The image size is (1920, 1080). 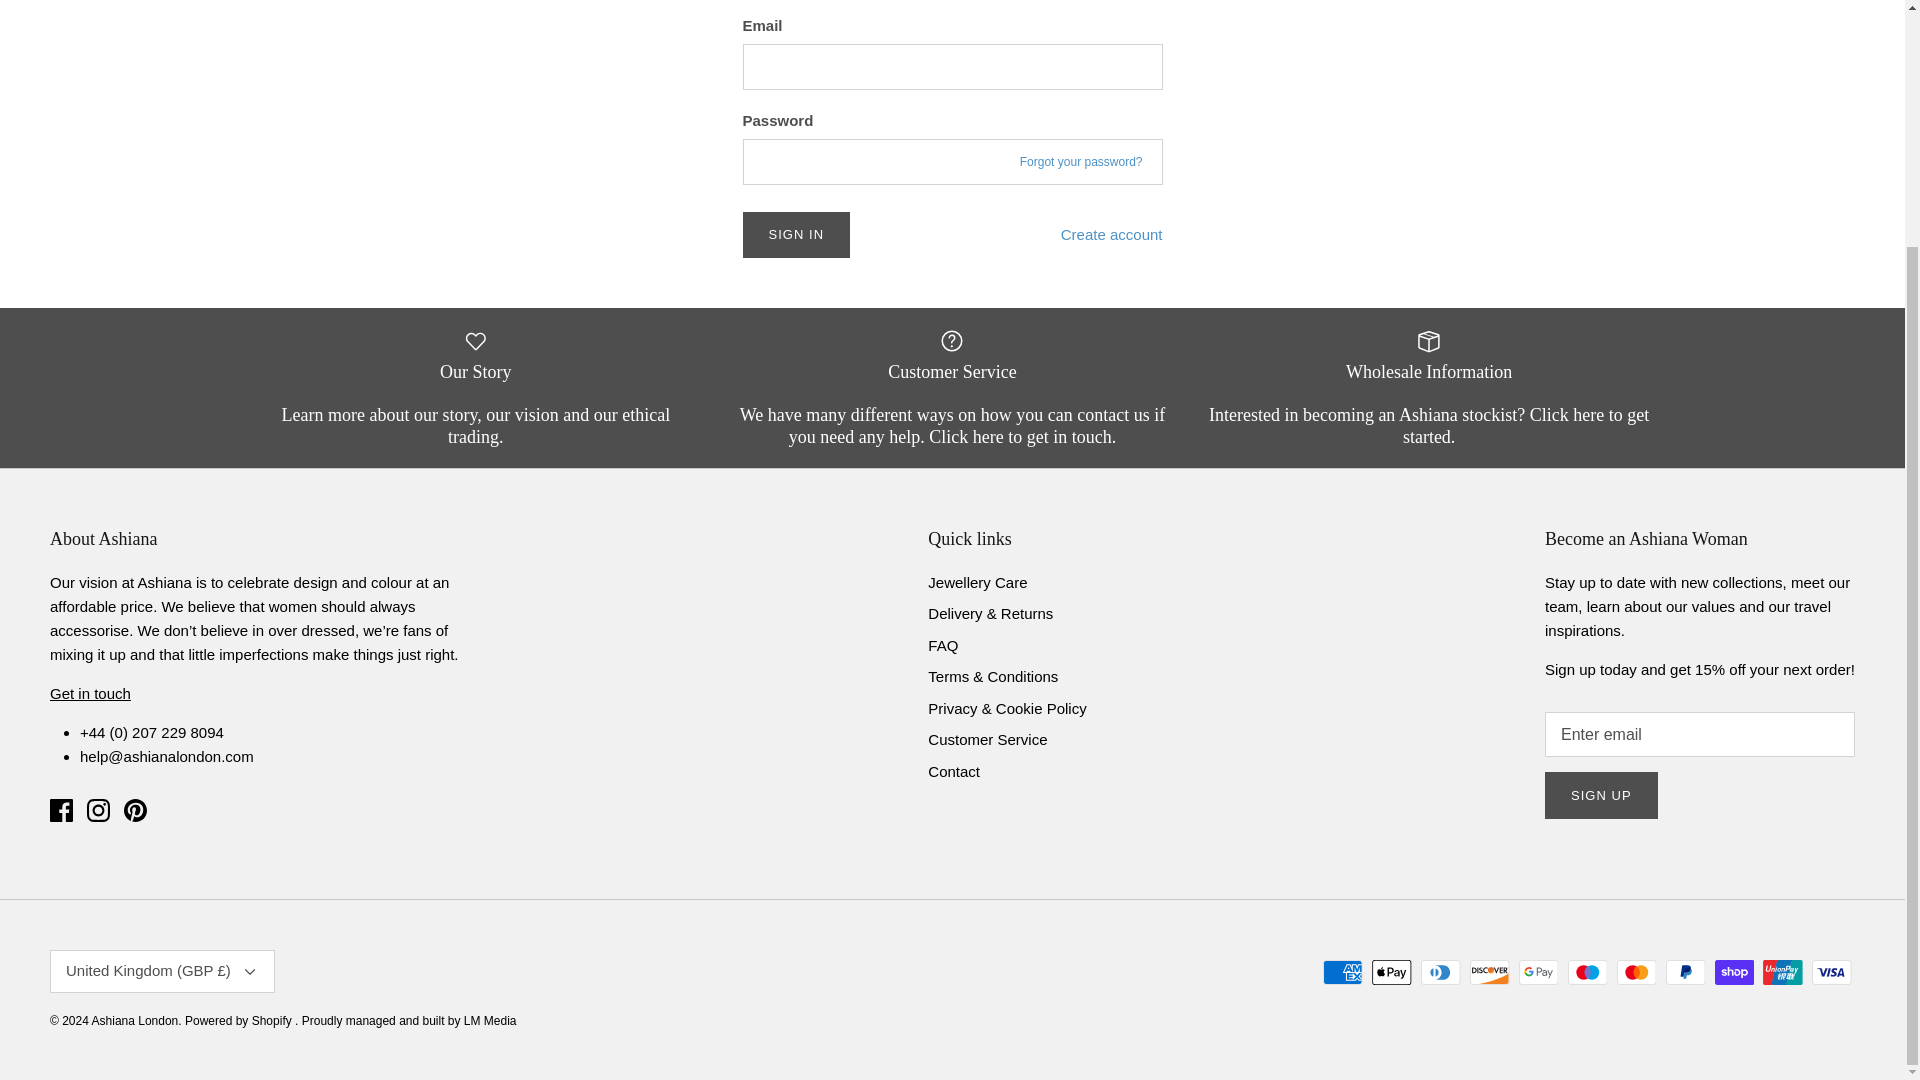 I want to click on American Express, so click(x=1342, y=972).